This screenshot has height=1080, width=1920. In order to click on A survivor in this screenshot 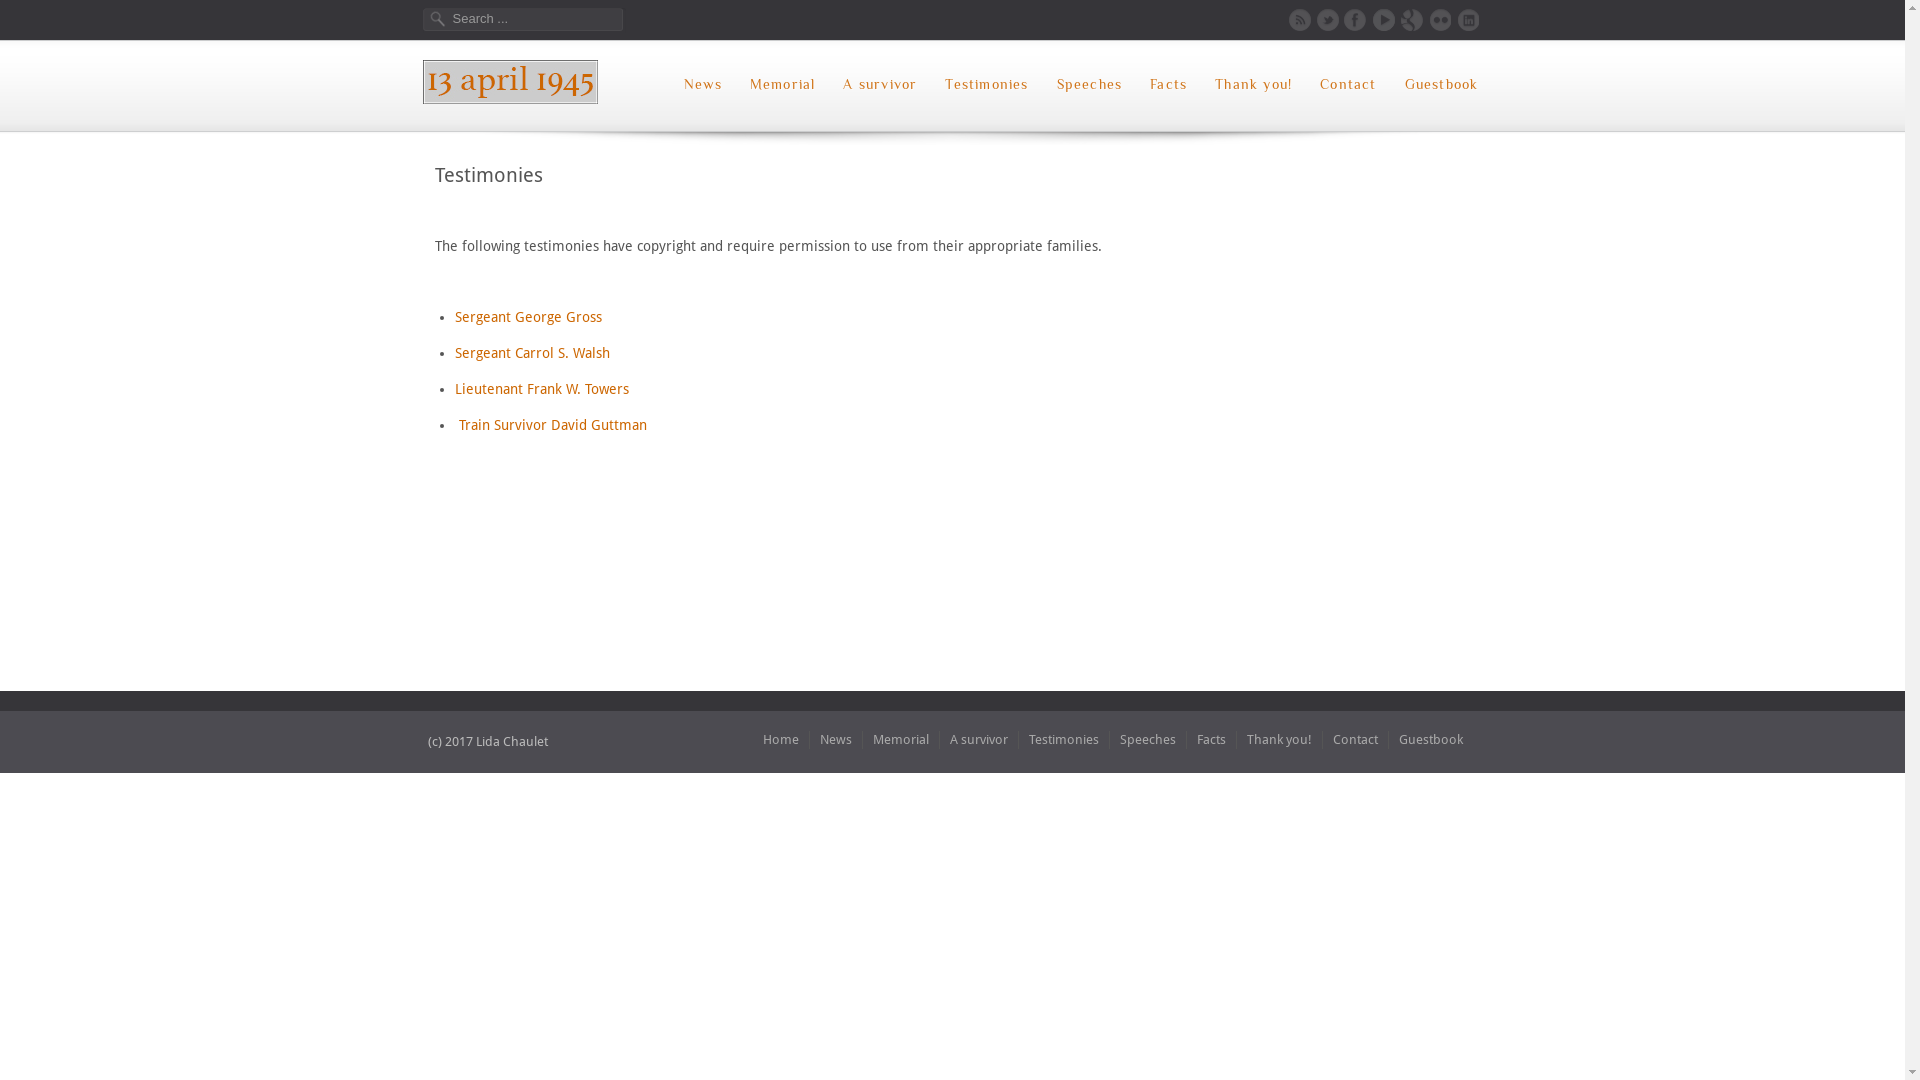, I will do `click(980, 740)`.